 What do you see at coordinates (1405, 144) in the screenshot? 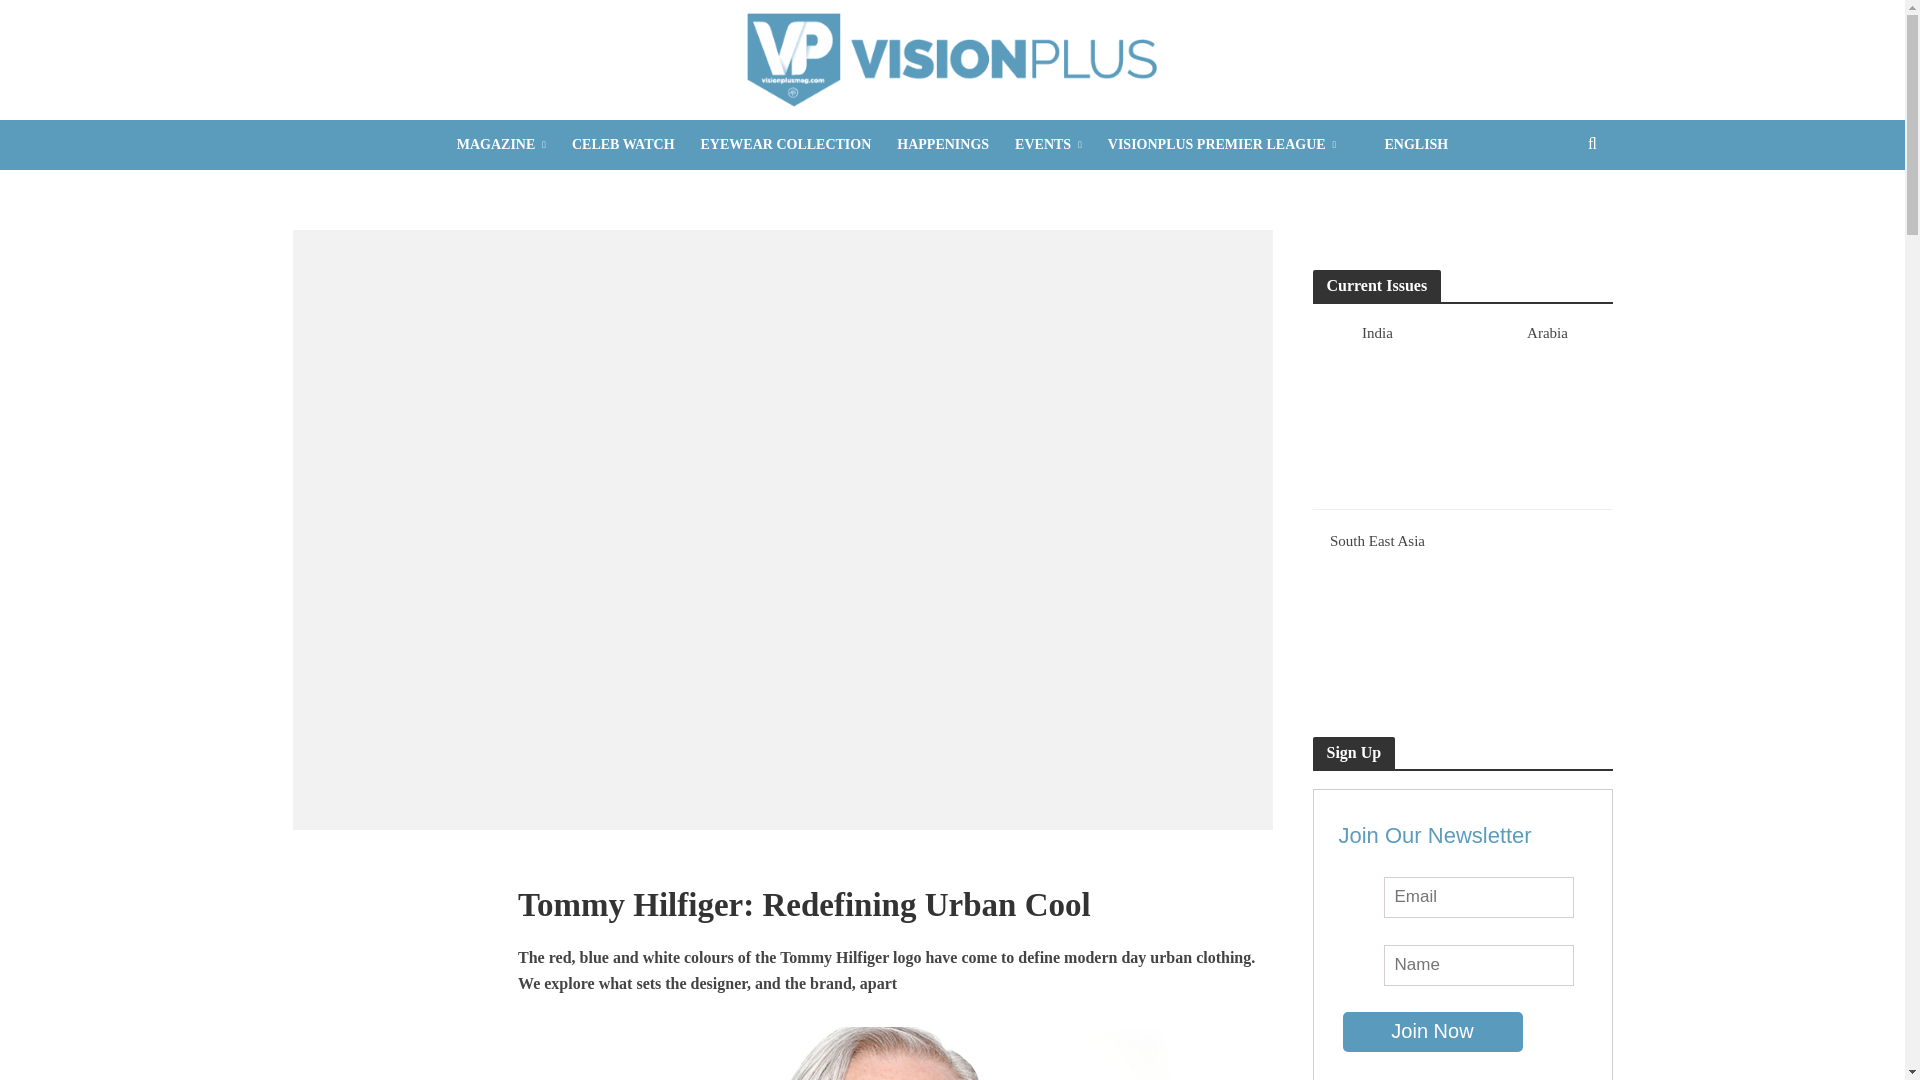
I see `English` at bounding box center [1405, 144].